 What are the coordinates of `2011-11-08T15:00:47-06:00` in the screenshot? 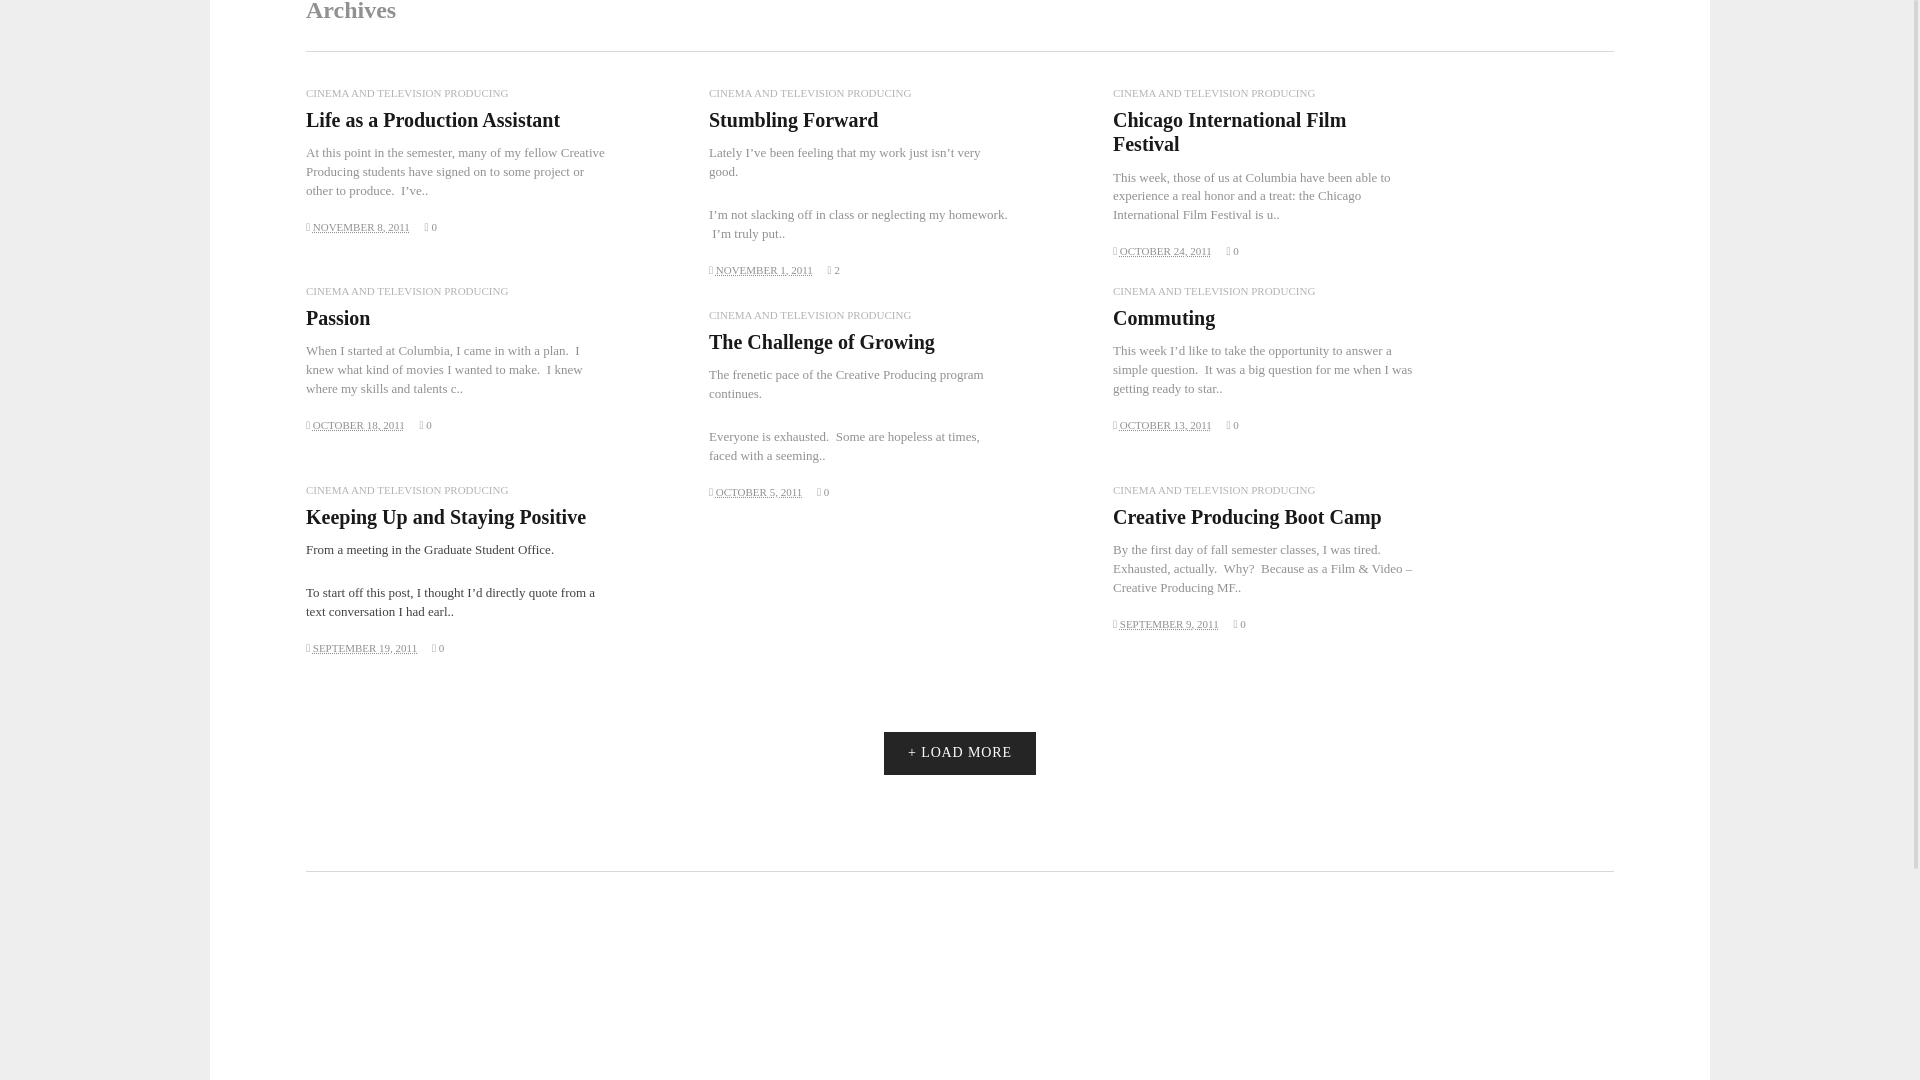 It's located at (361, 227).